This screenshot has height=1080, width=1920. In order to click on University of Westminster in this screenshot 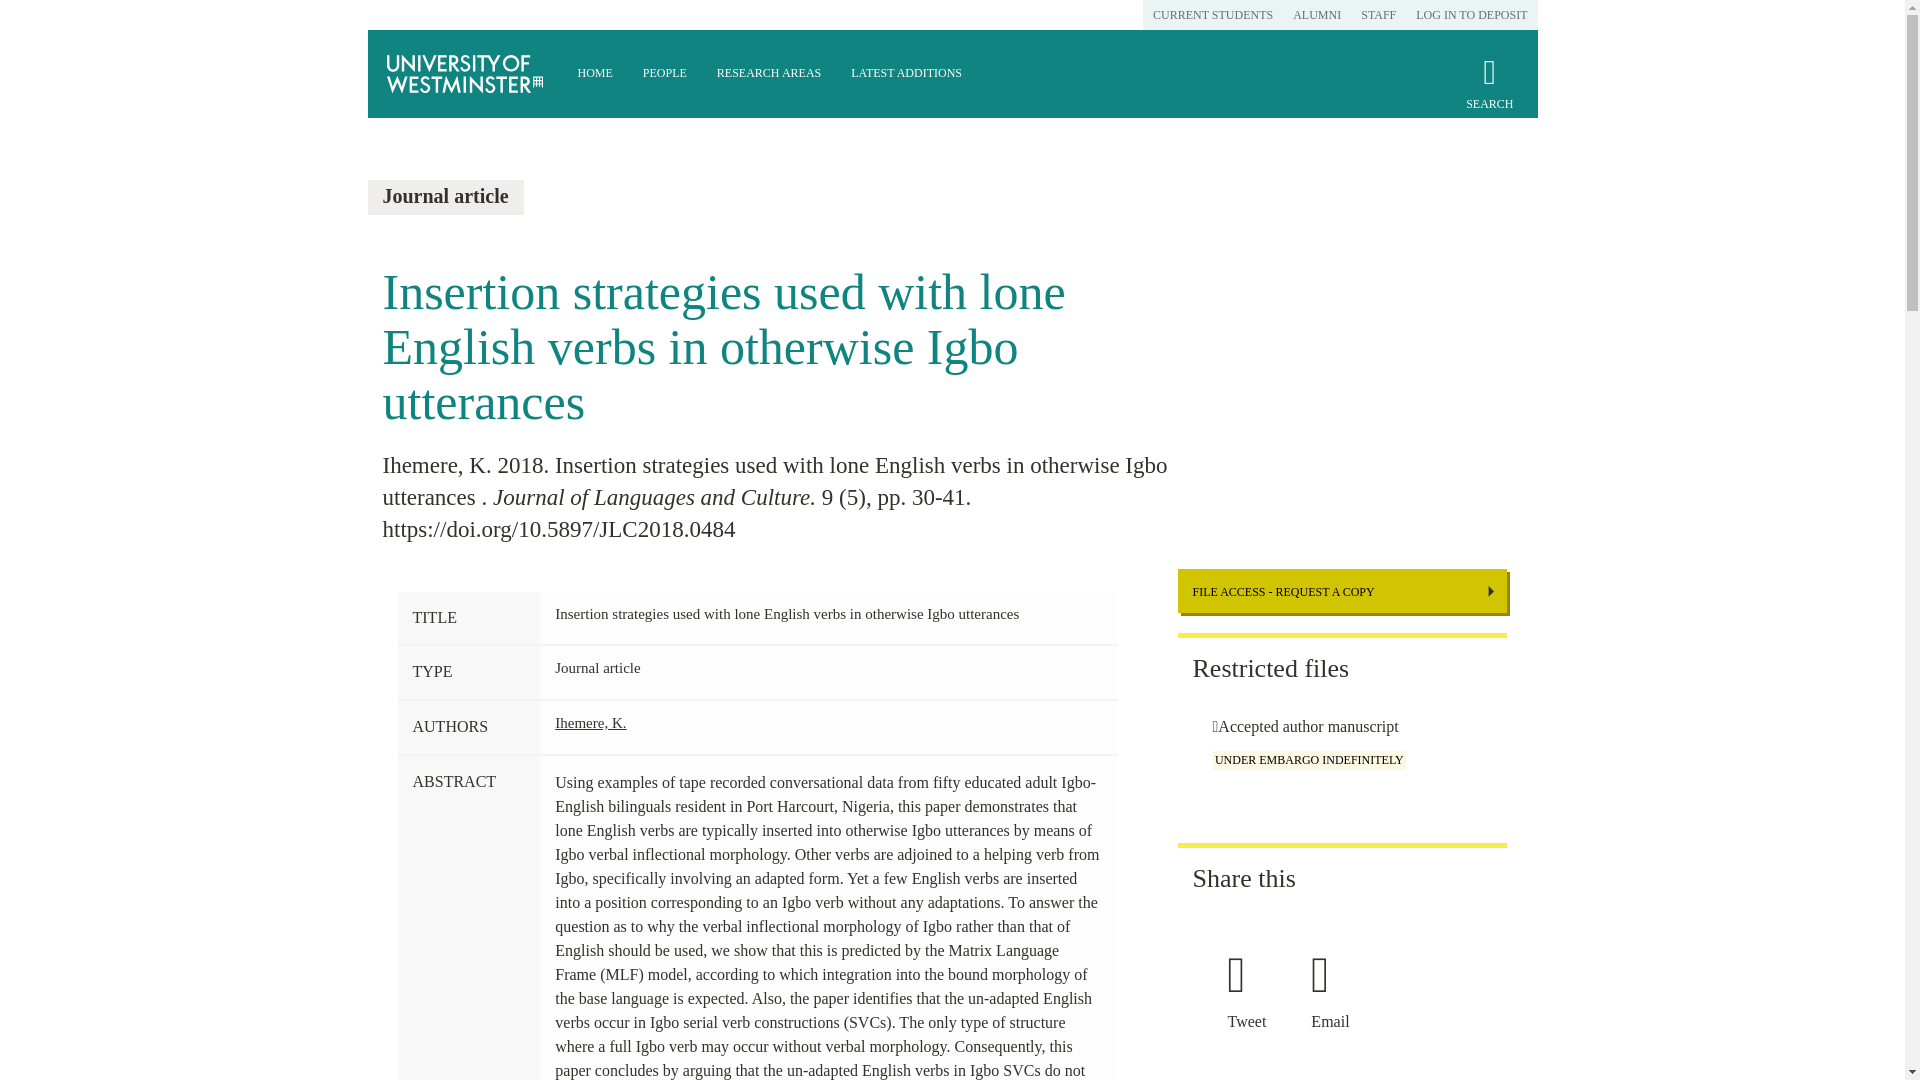, I will do `click(465, 74)`.